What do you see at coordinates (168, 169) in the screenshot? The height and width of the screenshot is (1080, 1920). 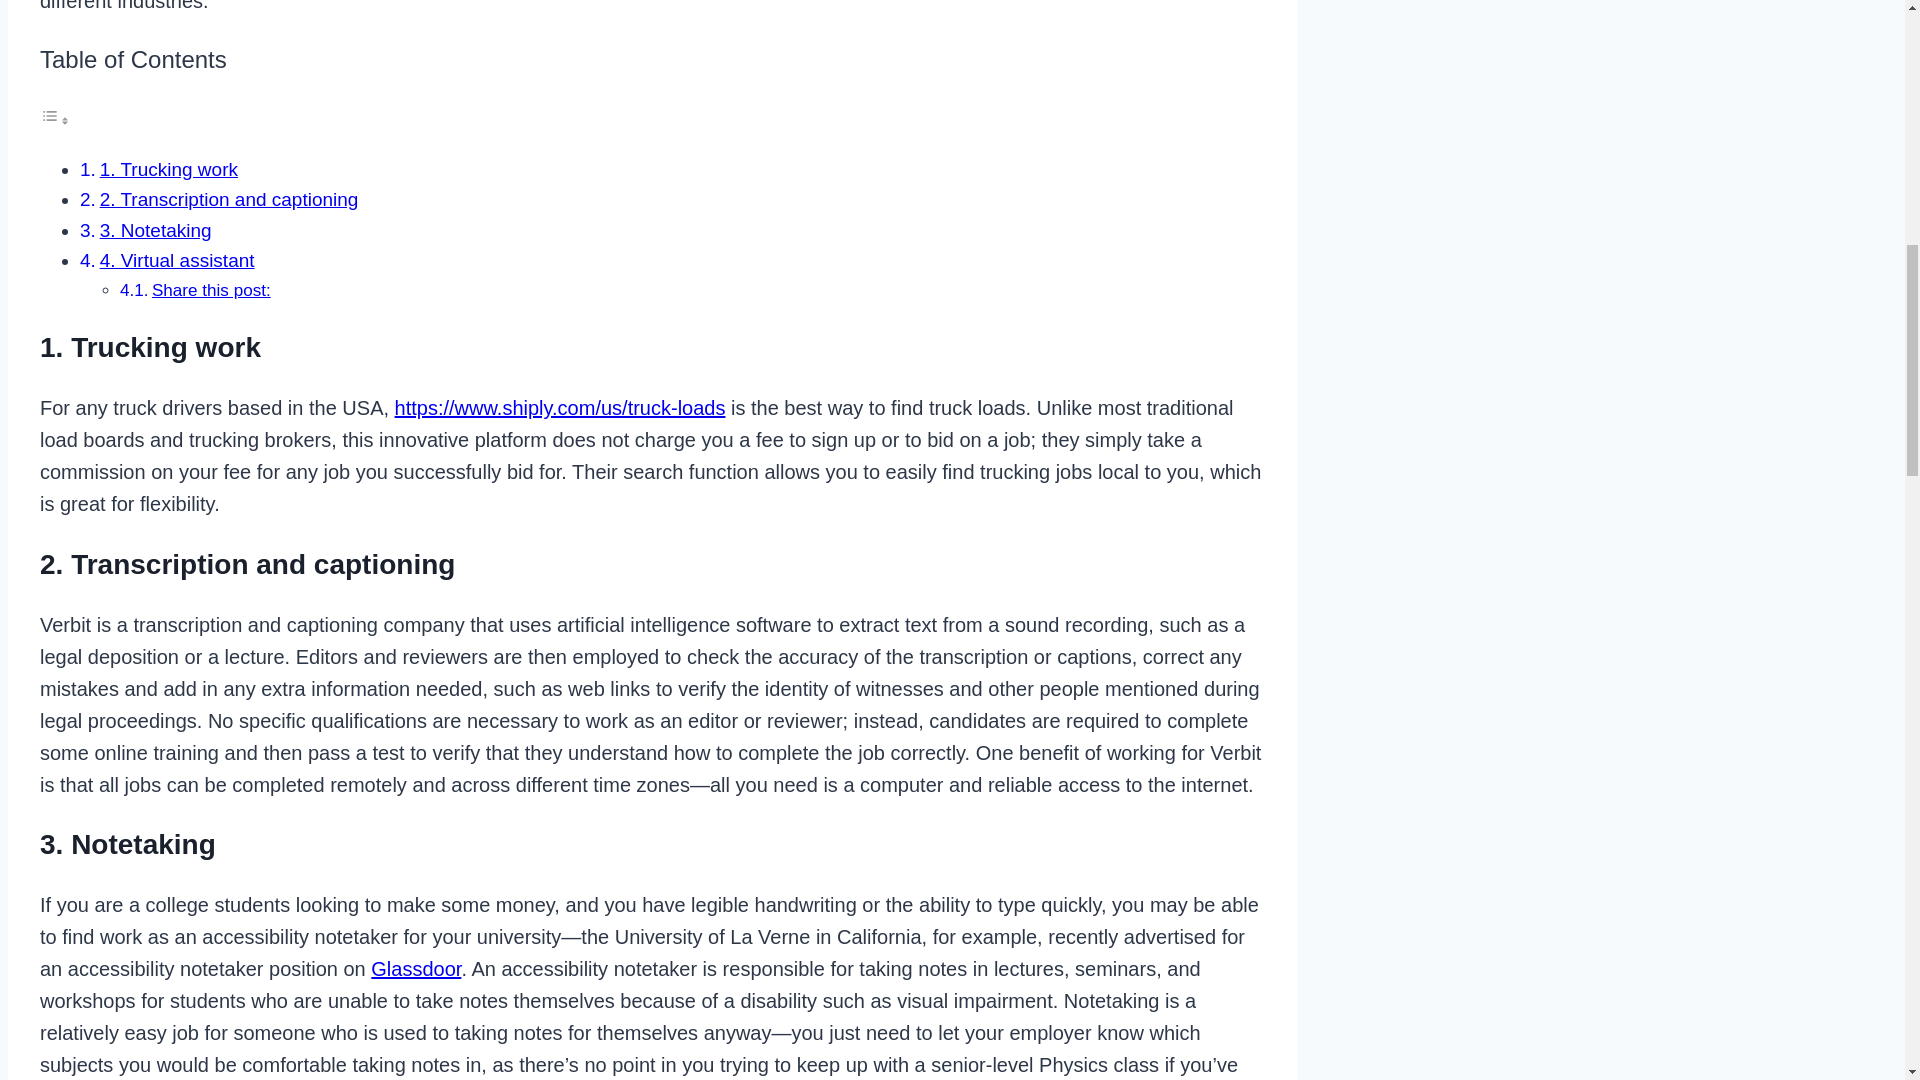 I see `1. Trucking work` at bounding box center [168, 169].